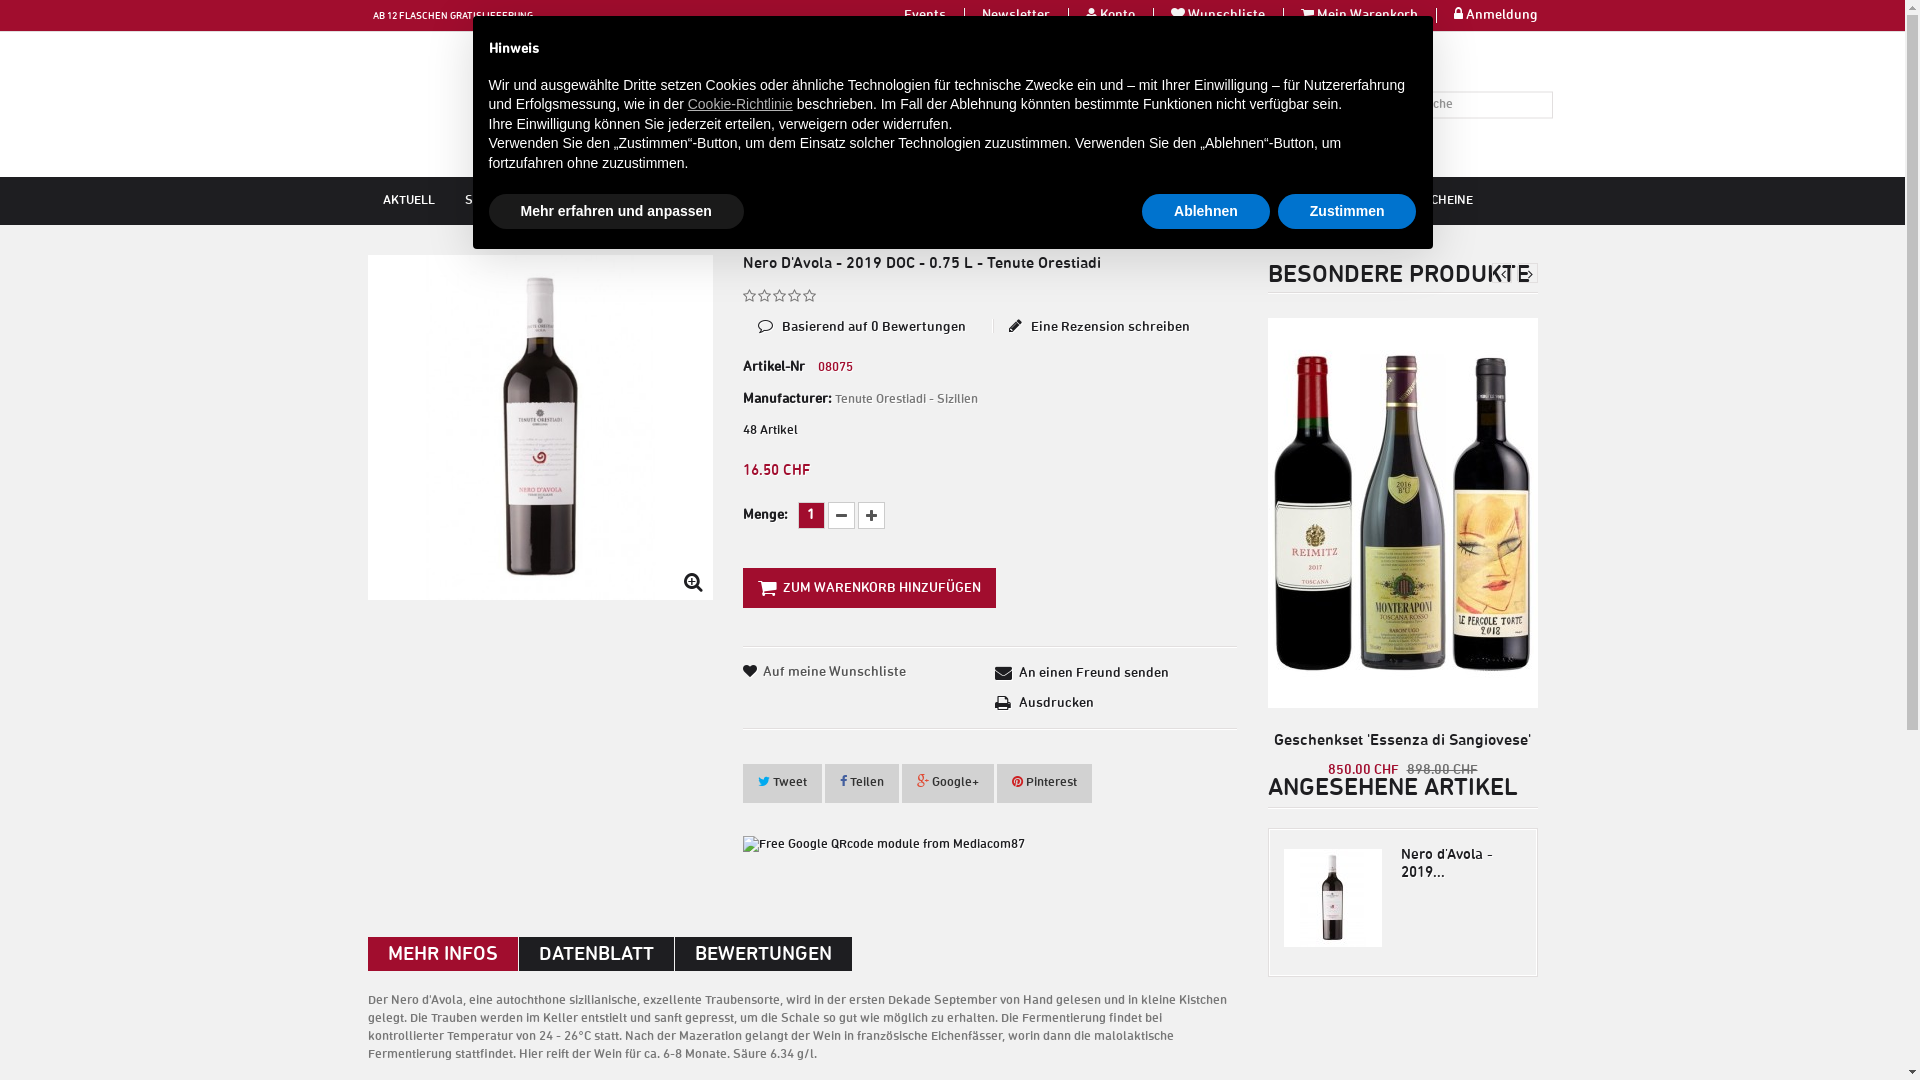  Describe the element at coordinates (834, 672) in the screenshot. I see `Auf meine Wunschliste` at that location.